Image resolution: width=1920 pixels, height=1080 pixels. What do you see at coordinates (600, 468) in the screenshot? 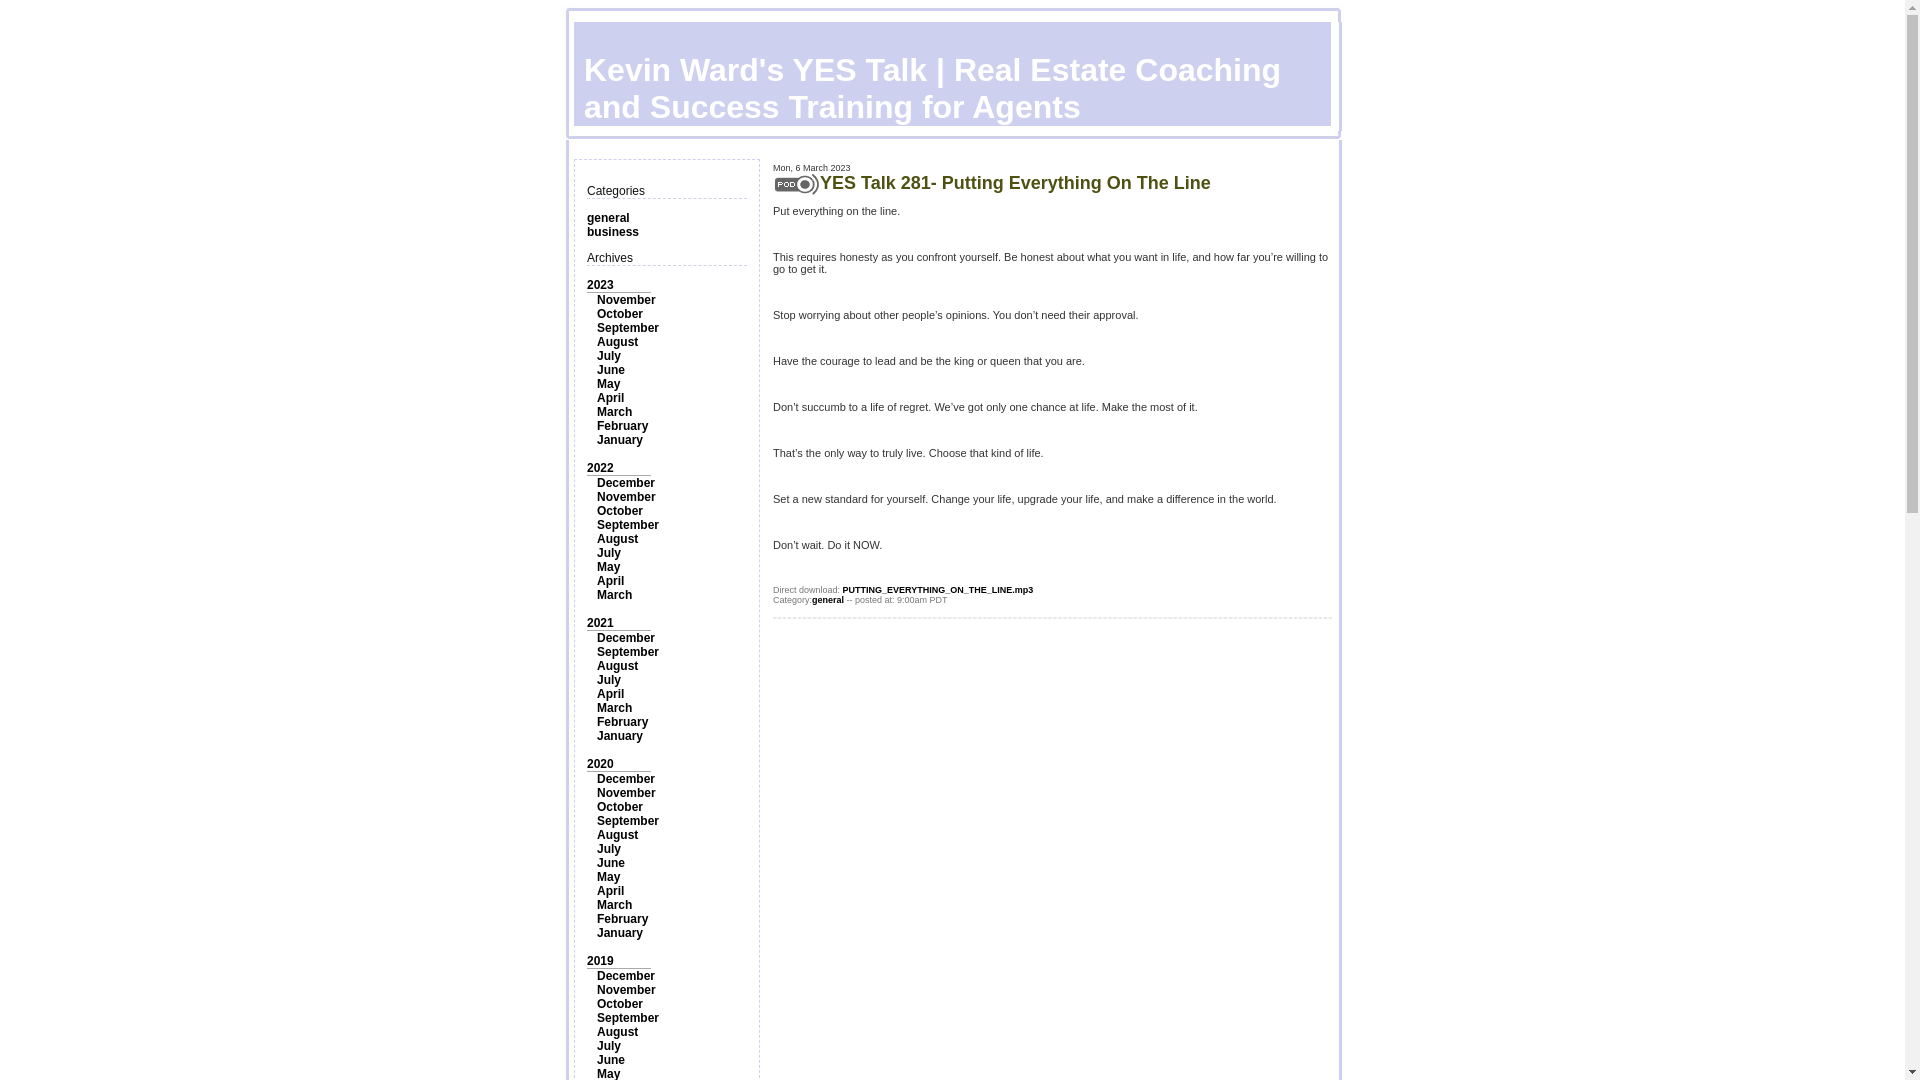
I see `2022` at bounding box center [600, 468].